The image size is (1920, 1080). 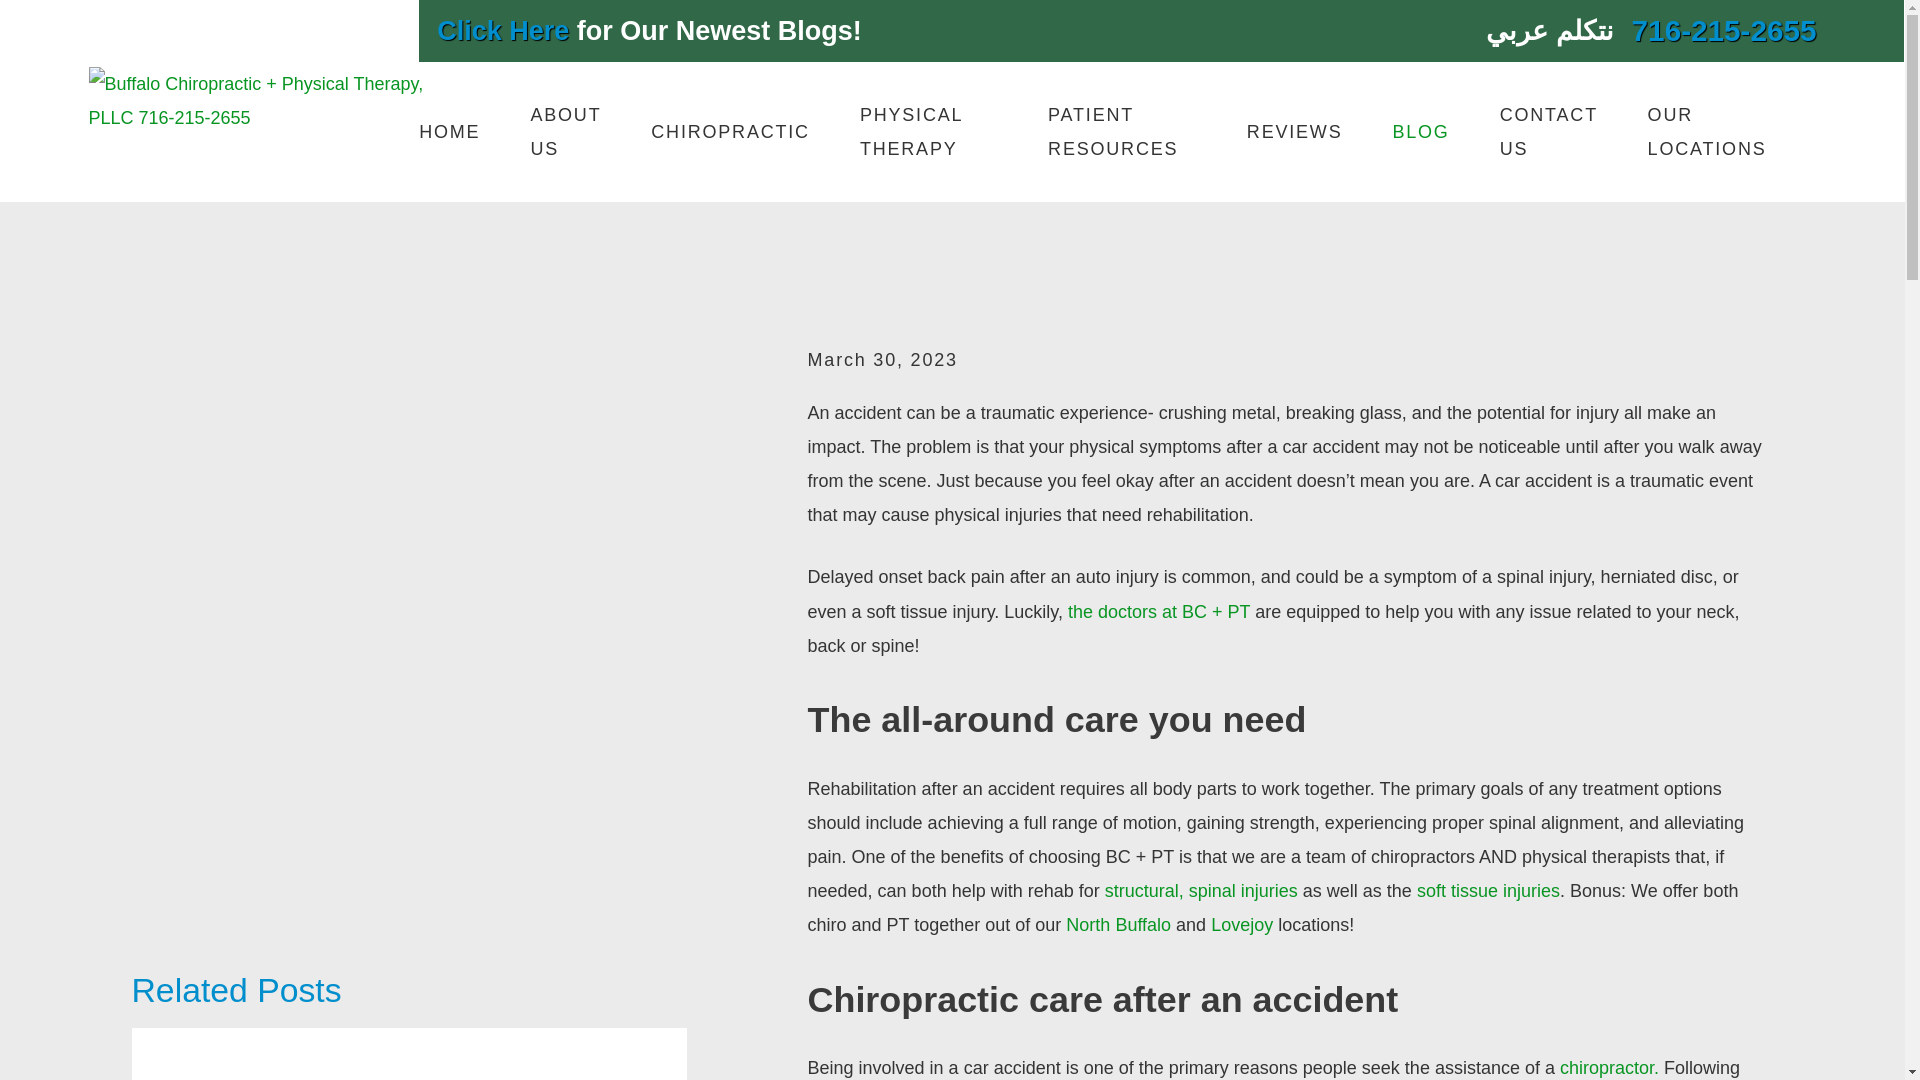 What do you see at coordinates (929, 131) in the screenshot?
I see `PHYSICAL THERAPY` at bounding box center [929, 131].